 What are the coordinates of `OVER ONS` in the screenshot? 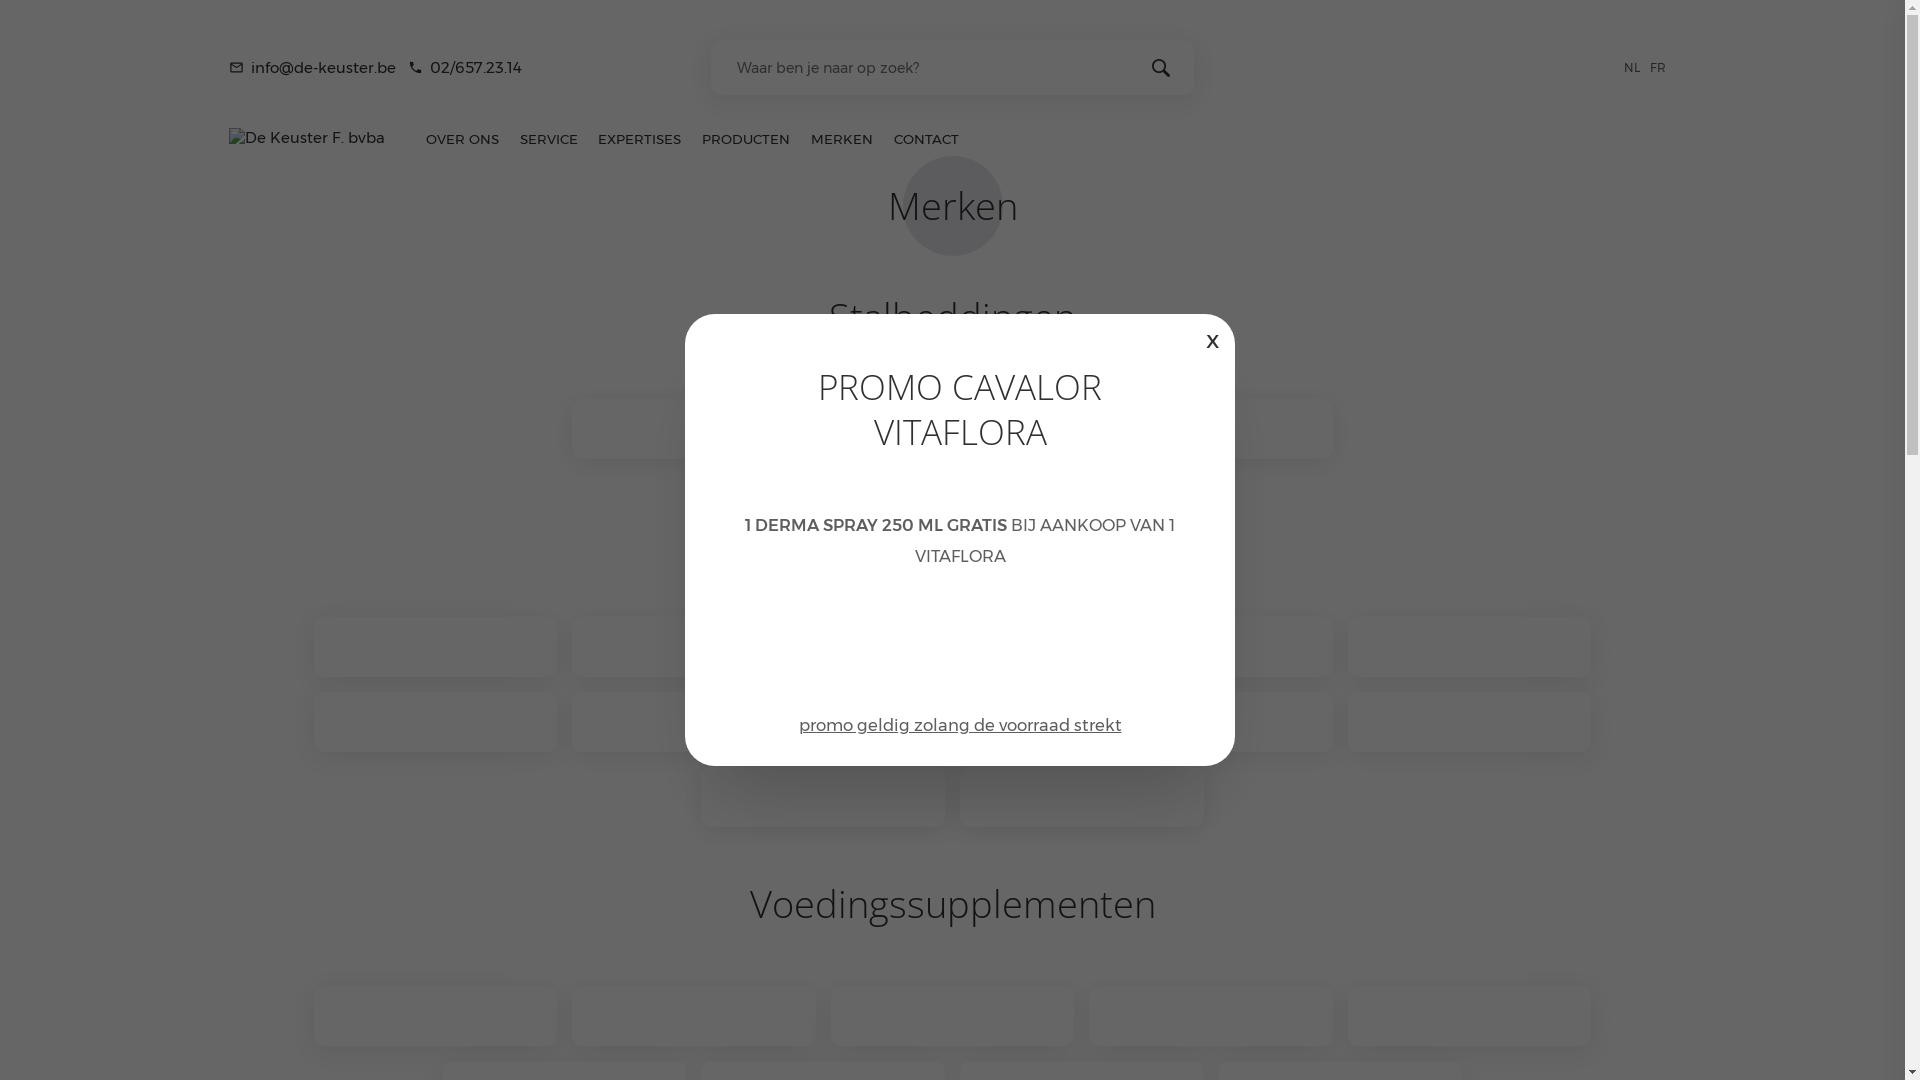 It's located at (462, 139).